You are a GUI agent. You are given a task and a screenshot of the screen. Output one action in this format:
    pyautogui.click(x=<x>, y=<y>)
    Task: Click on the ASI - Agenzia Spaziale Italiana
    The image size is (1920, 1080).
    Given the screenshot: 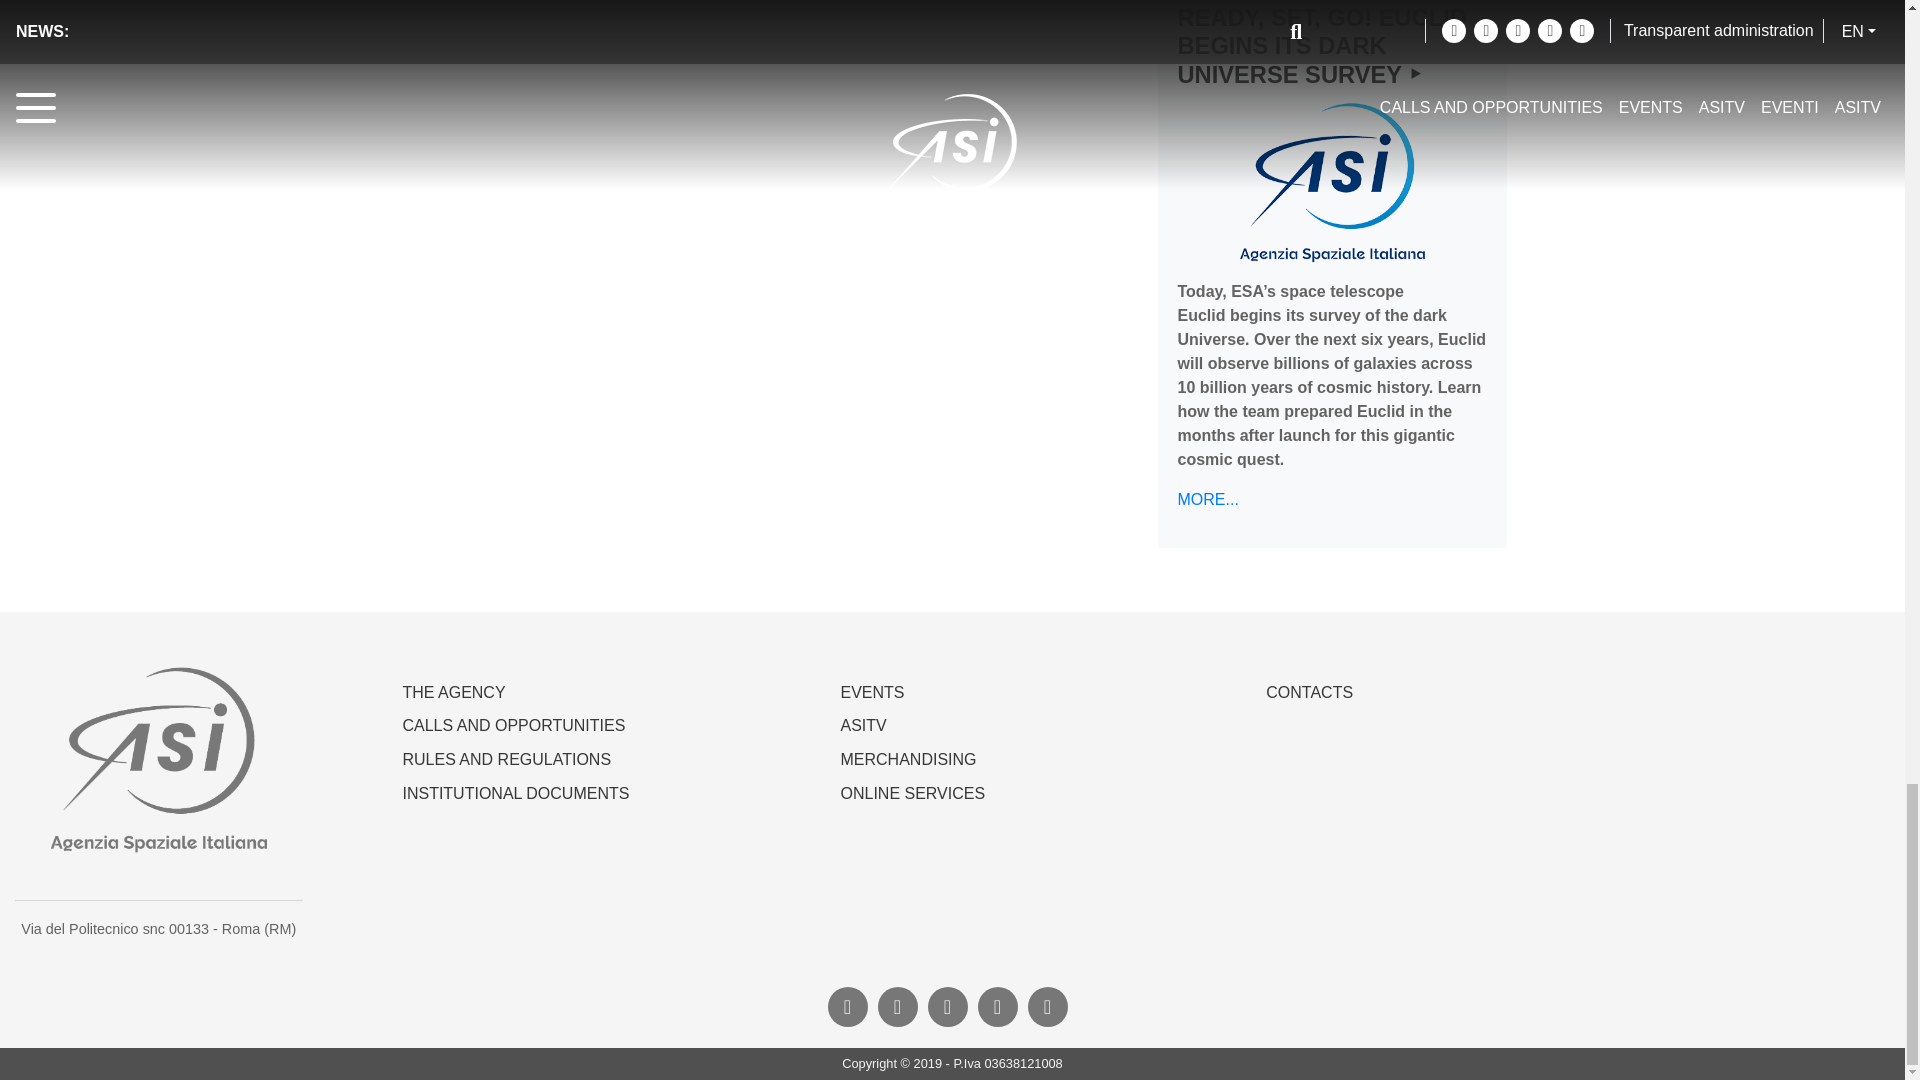 What is the action you would take?
    pyautogui.click(x=1333, y=182)
    